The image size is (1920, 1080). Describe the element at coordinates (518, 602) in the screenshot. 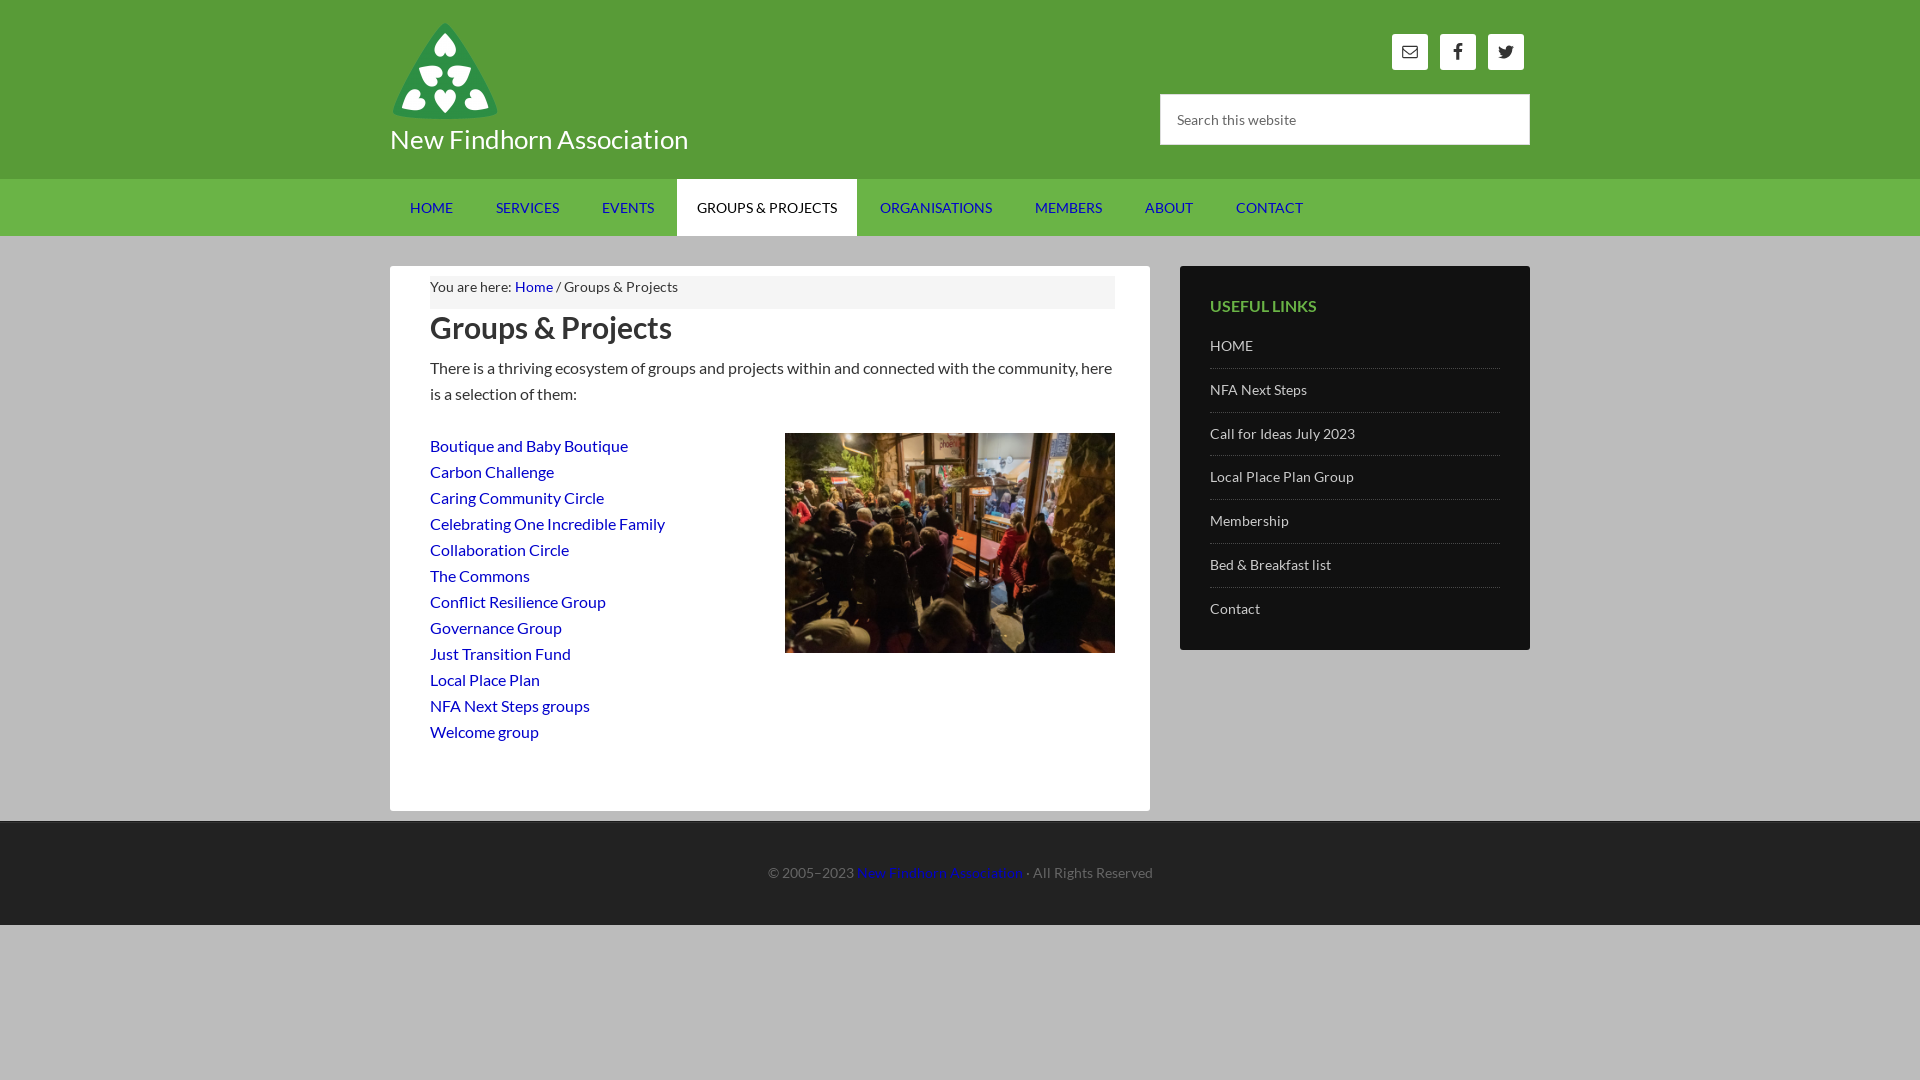

I see `Conflict Resilience Group` at that location.